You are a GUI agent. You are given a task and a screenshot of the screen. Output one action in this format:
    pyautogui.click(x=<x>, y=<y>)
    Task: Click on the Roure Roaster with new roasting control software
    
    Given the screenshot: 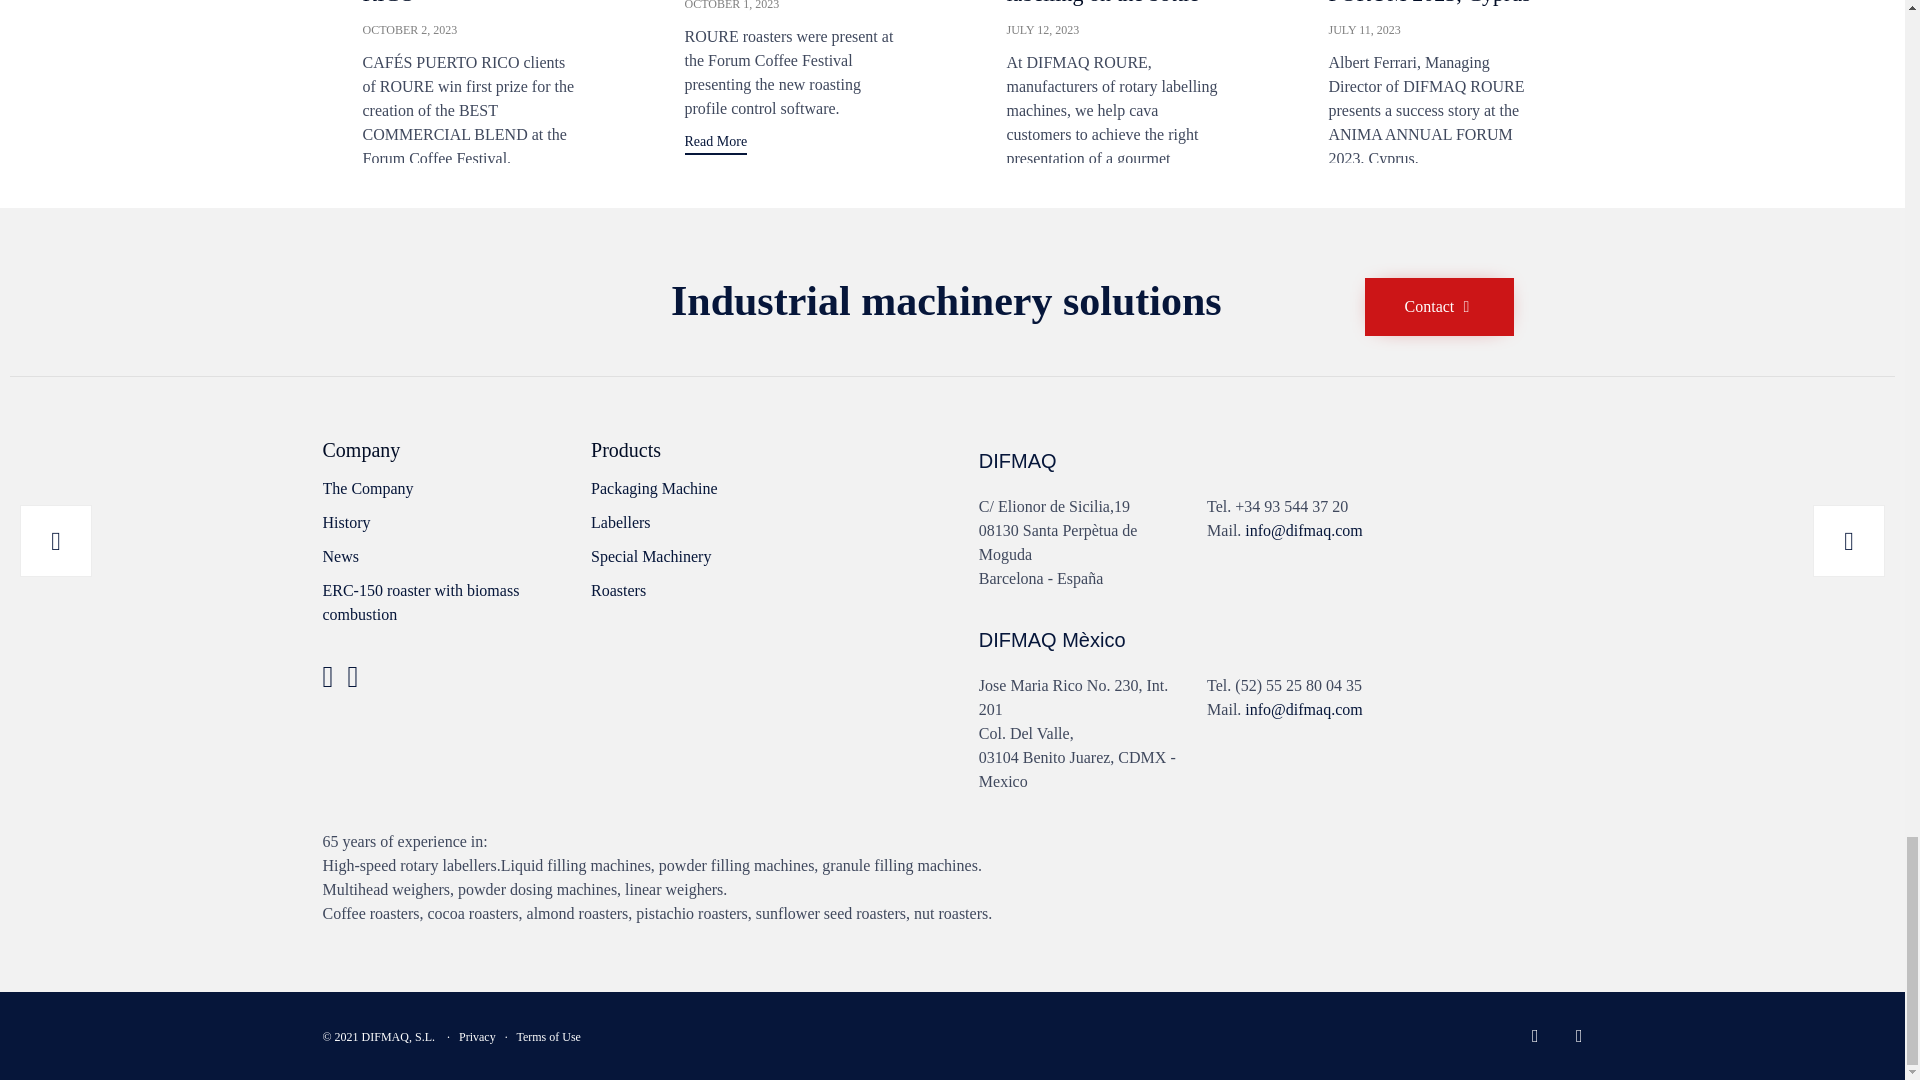 What is the action you would take?
    pyautogui.click(x=731, y=5)
    